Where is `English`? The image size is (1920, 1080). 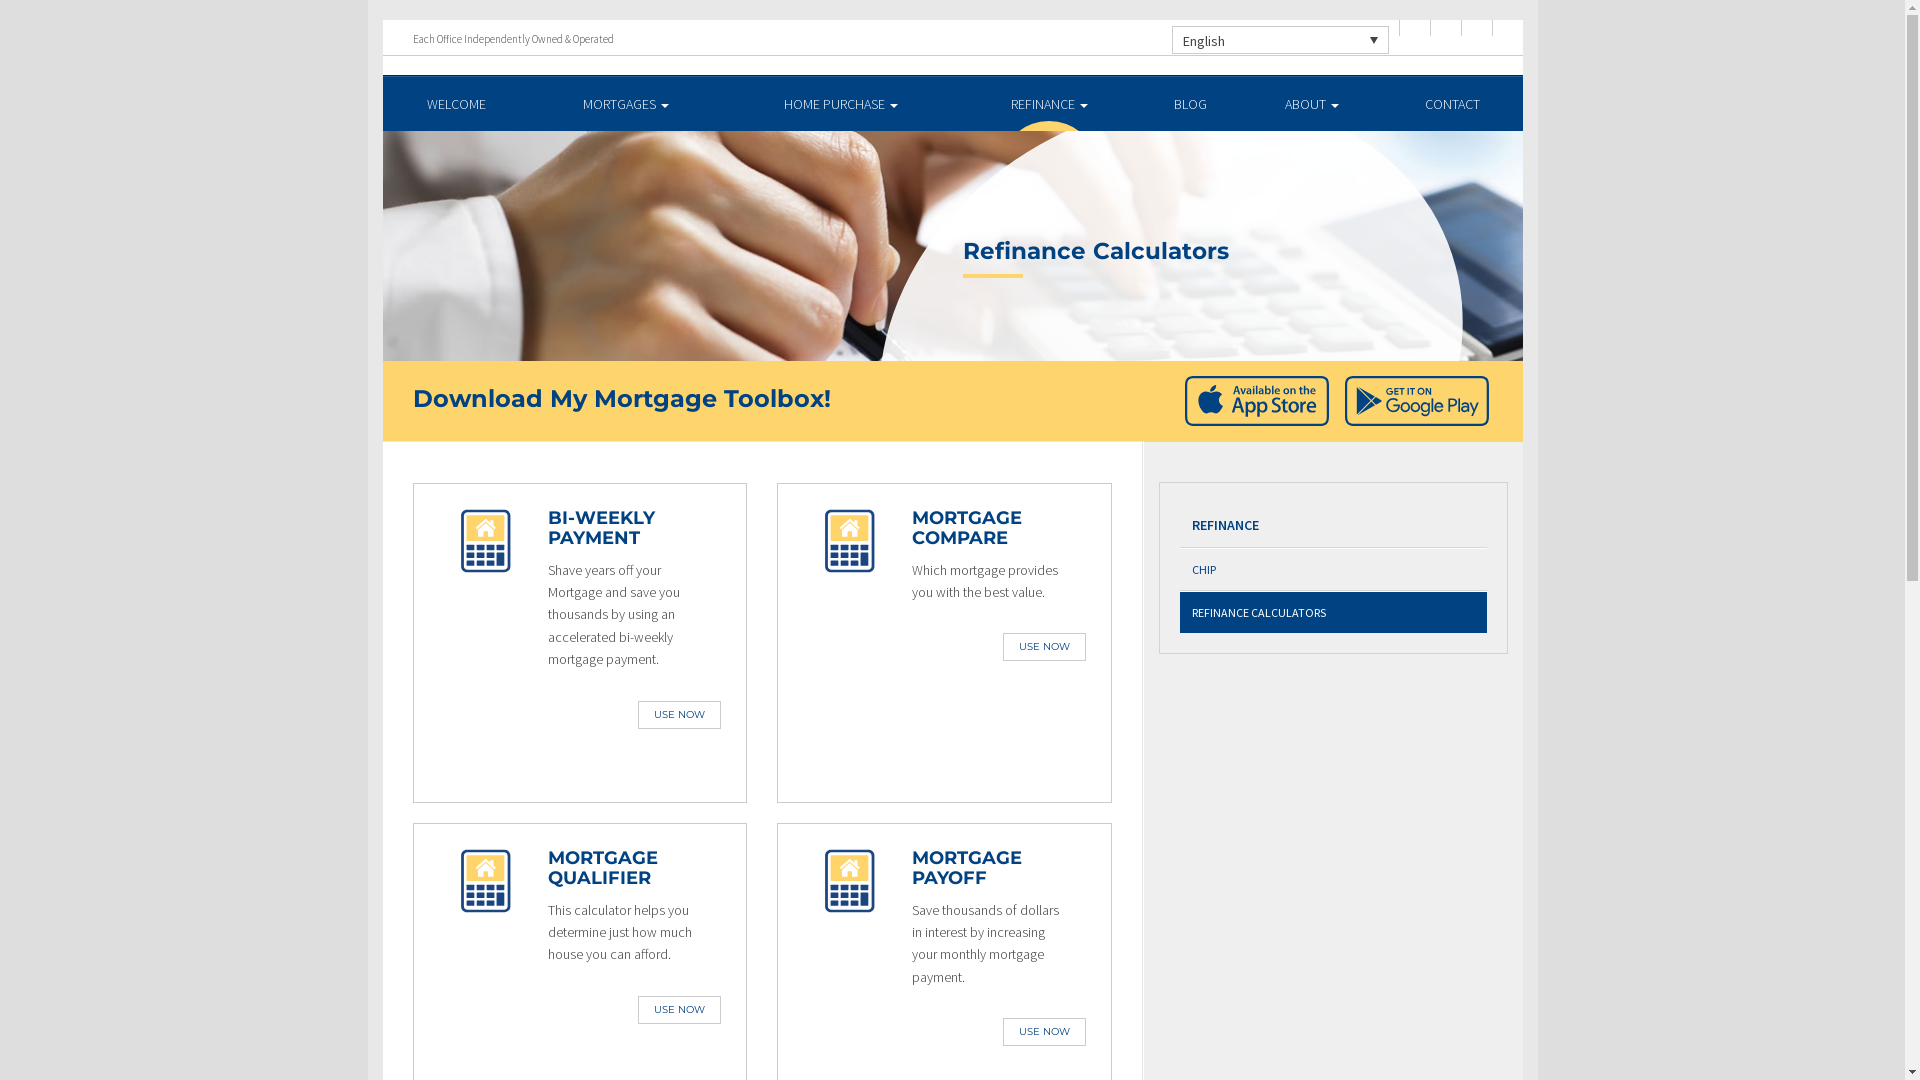
English is located at coordinates (1280, 40).